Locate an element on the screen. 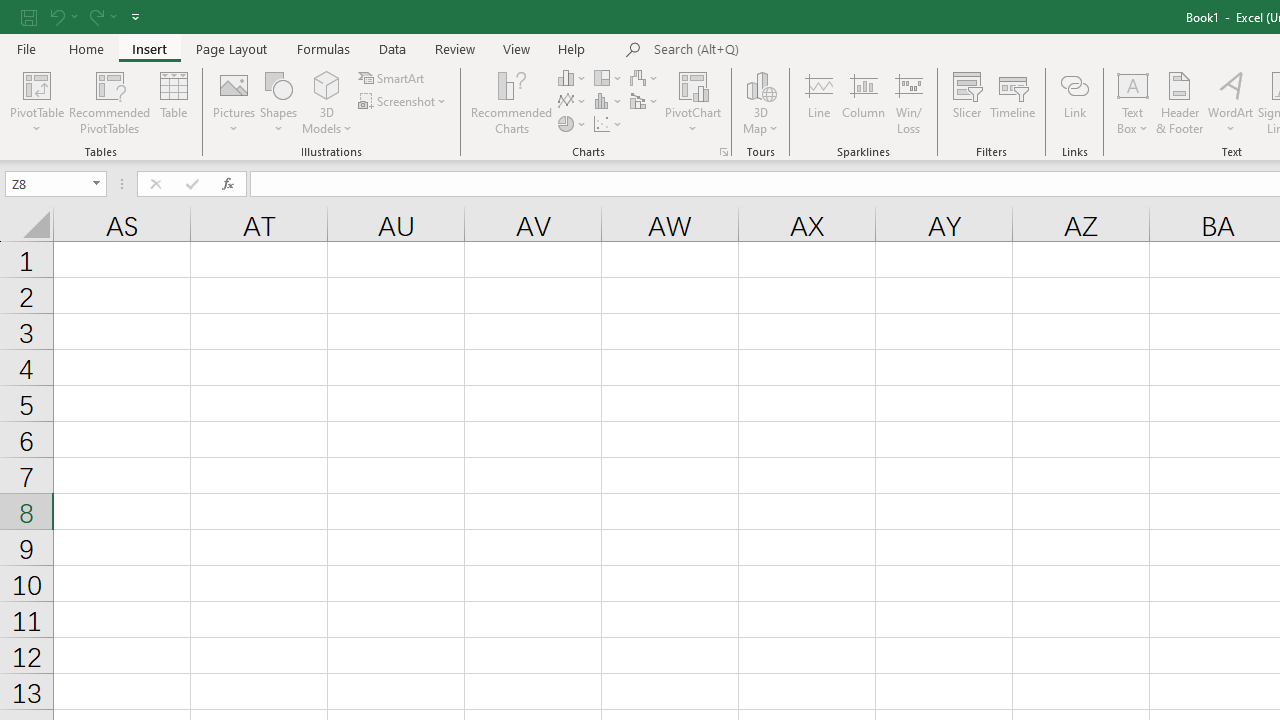  Shapes is located at coordinates (278, 102).